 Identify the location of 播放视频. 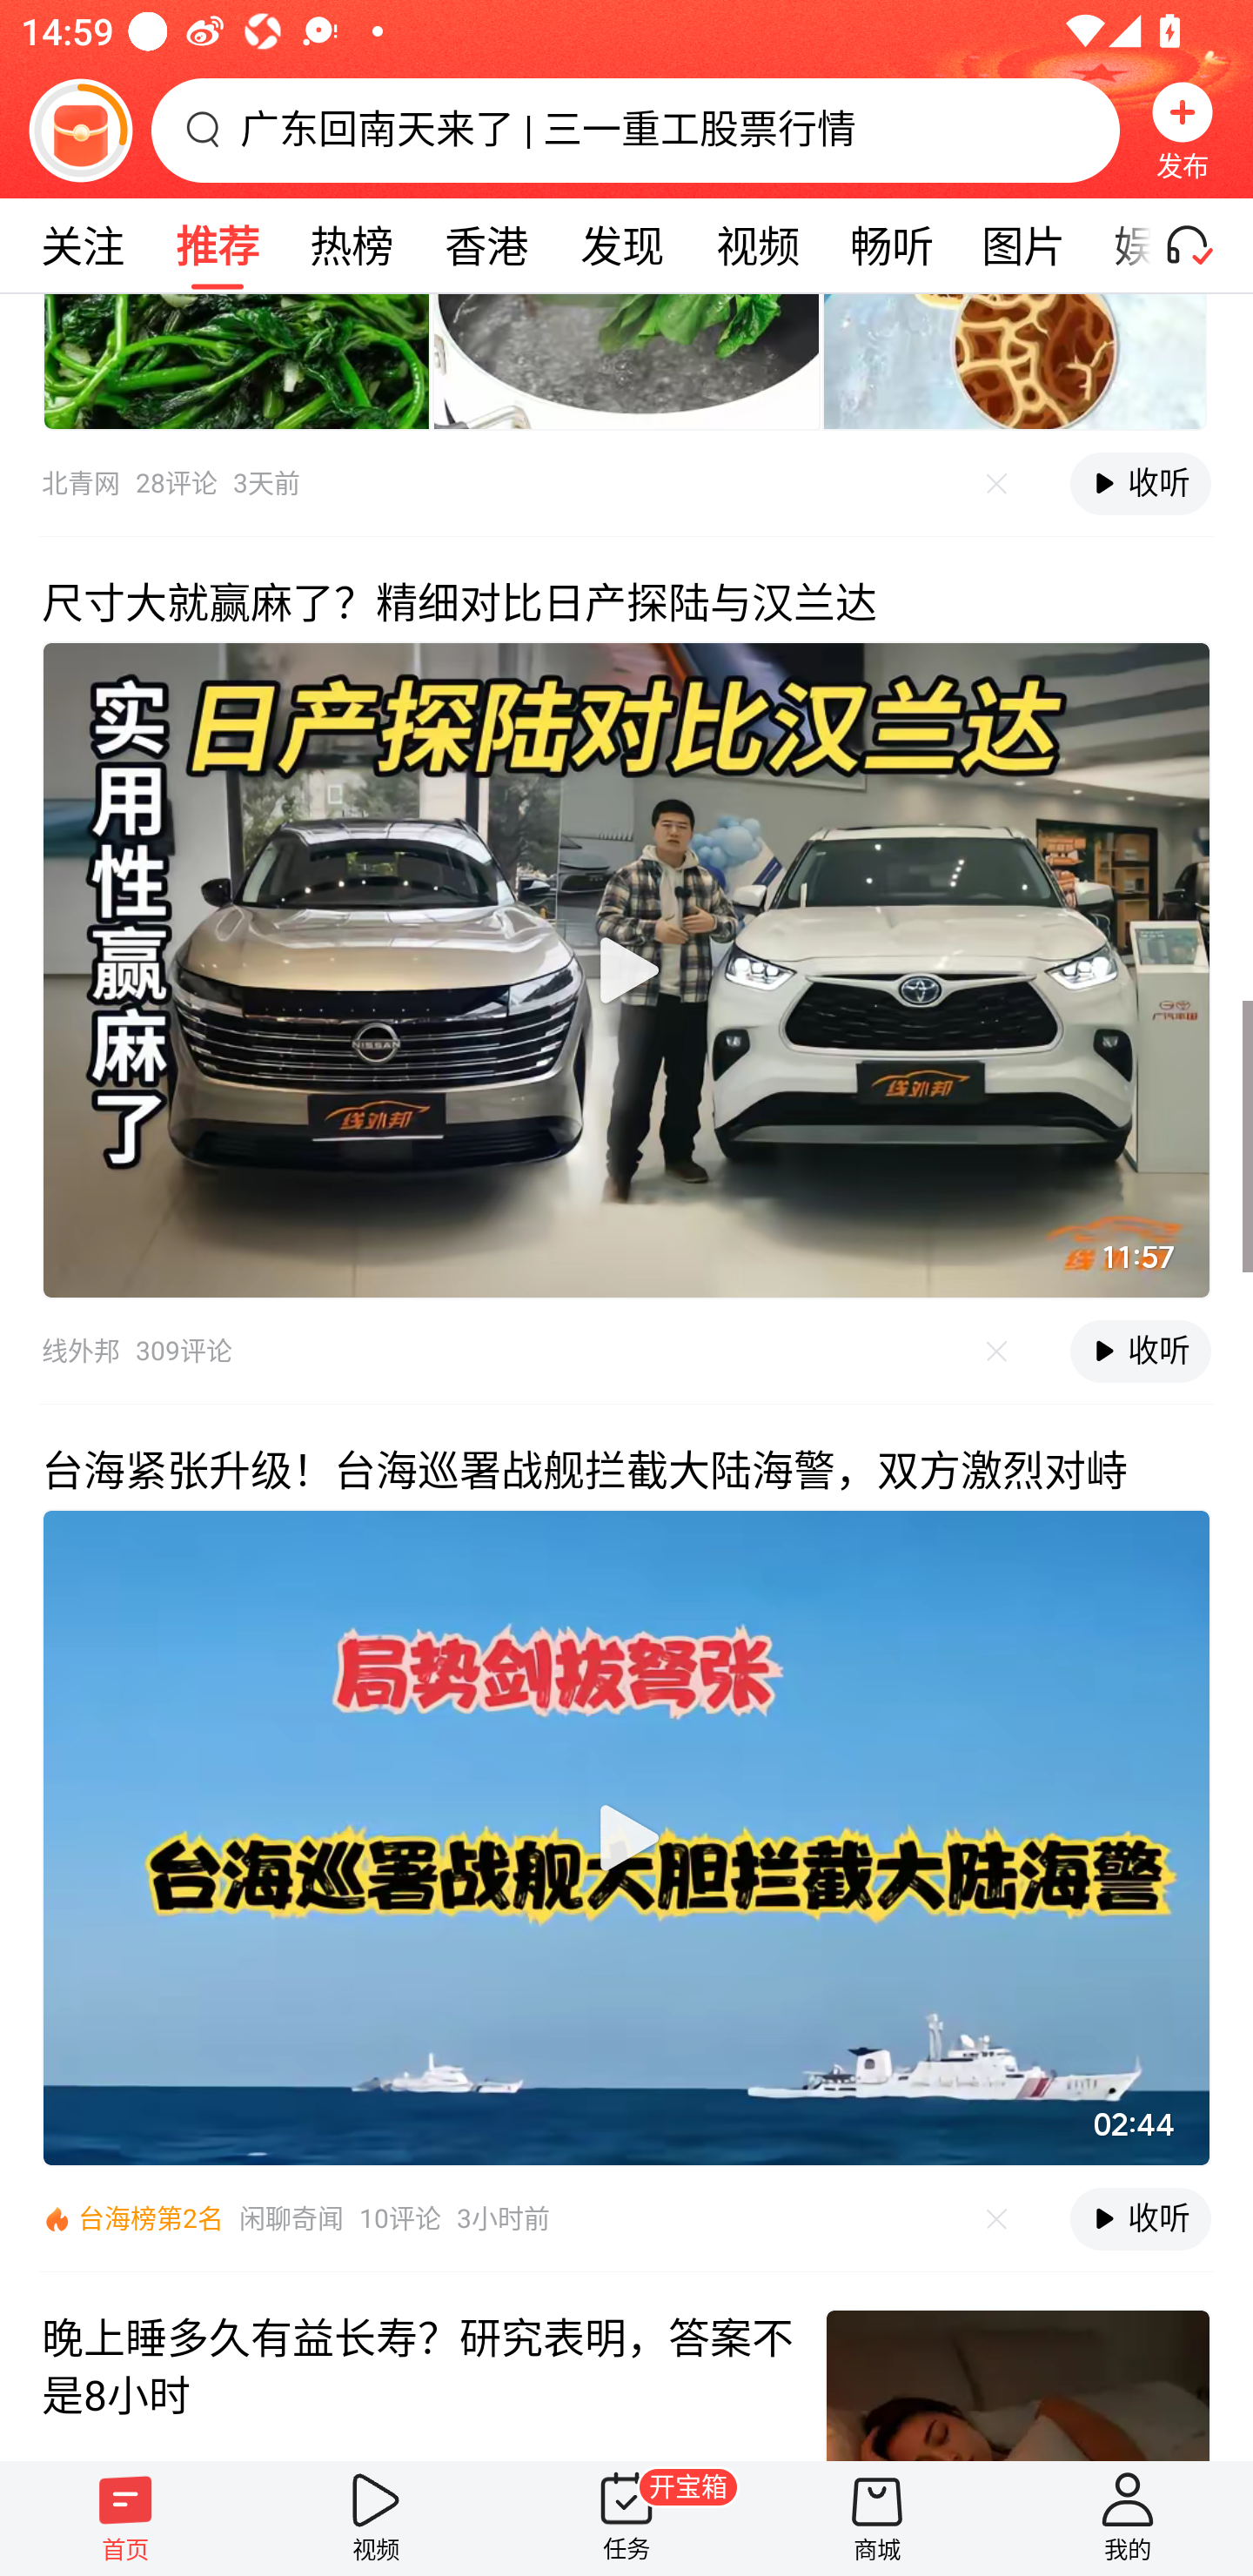
(626, 1838).